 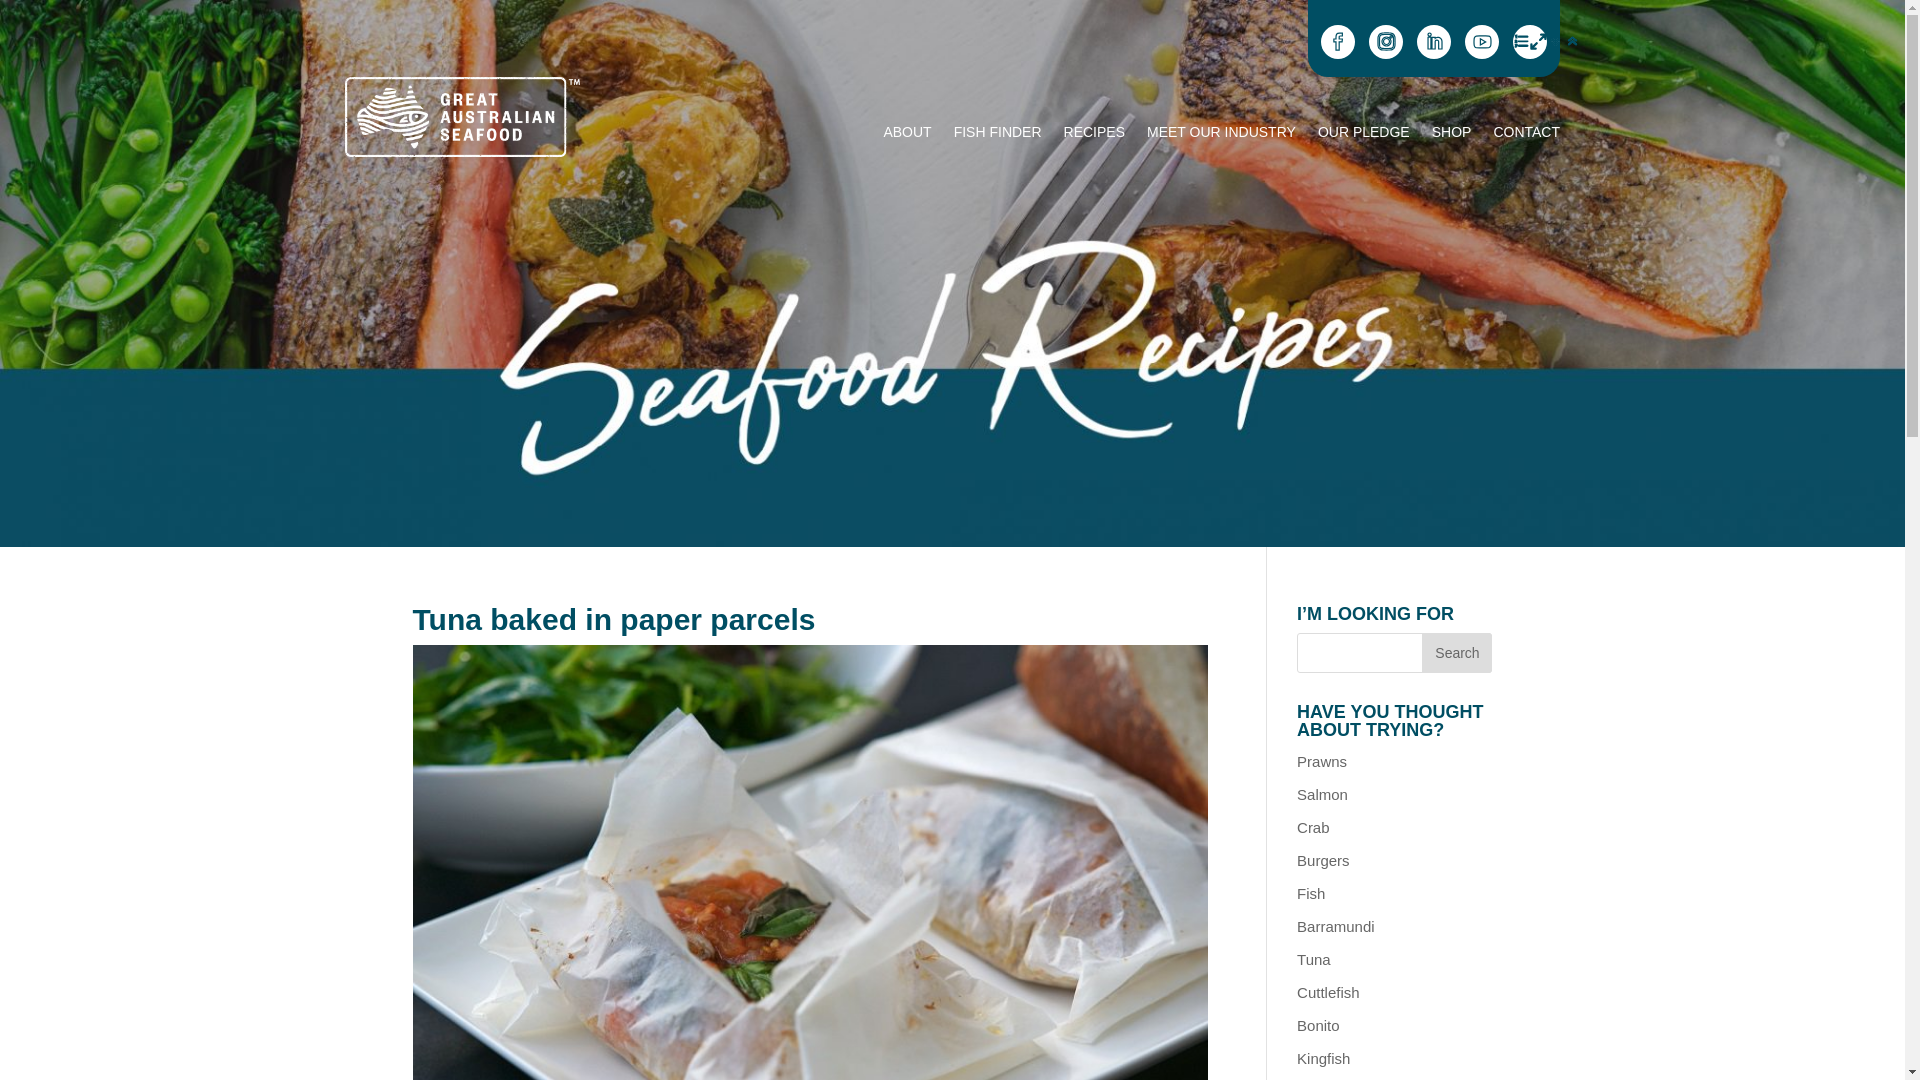 What do you see at coordinates (1222, 136) in the screenshot?
I see `MEET OUR INDUSTRY` at bounding box center [1222, 136].